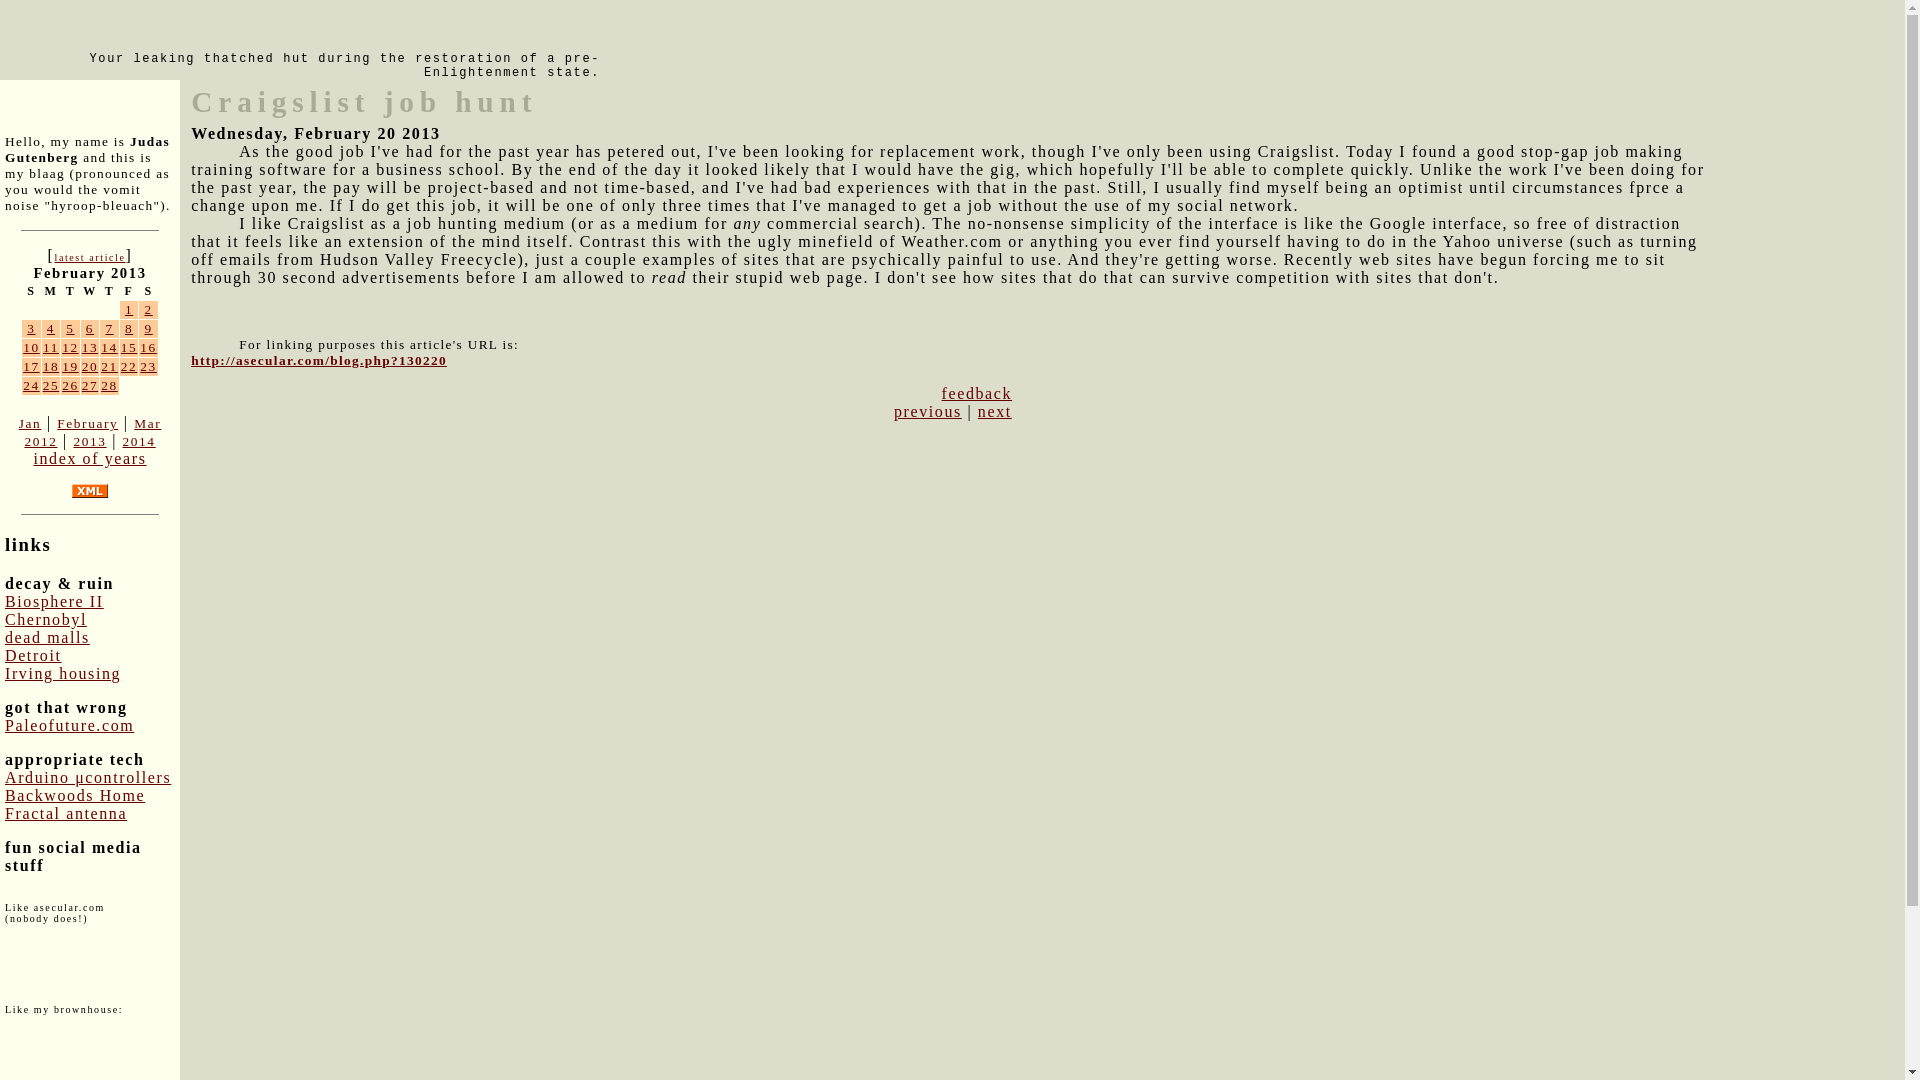 Image resolution: width=1920 pixels, height=1080 pixels. I want to click on 27, so click(90, 386).